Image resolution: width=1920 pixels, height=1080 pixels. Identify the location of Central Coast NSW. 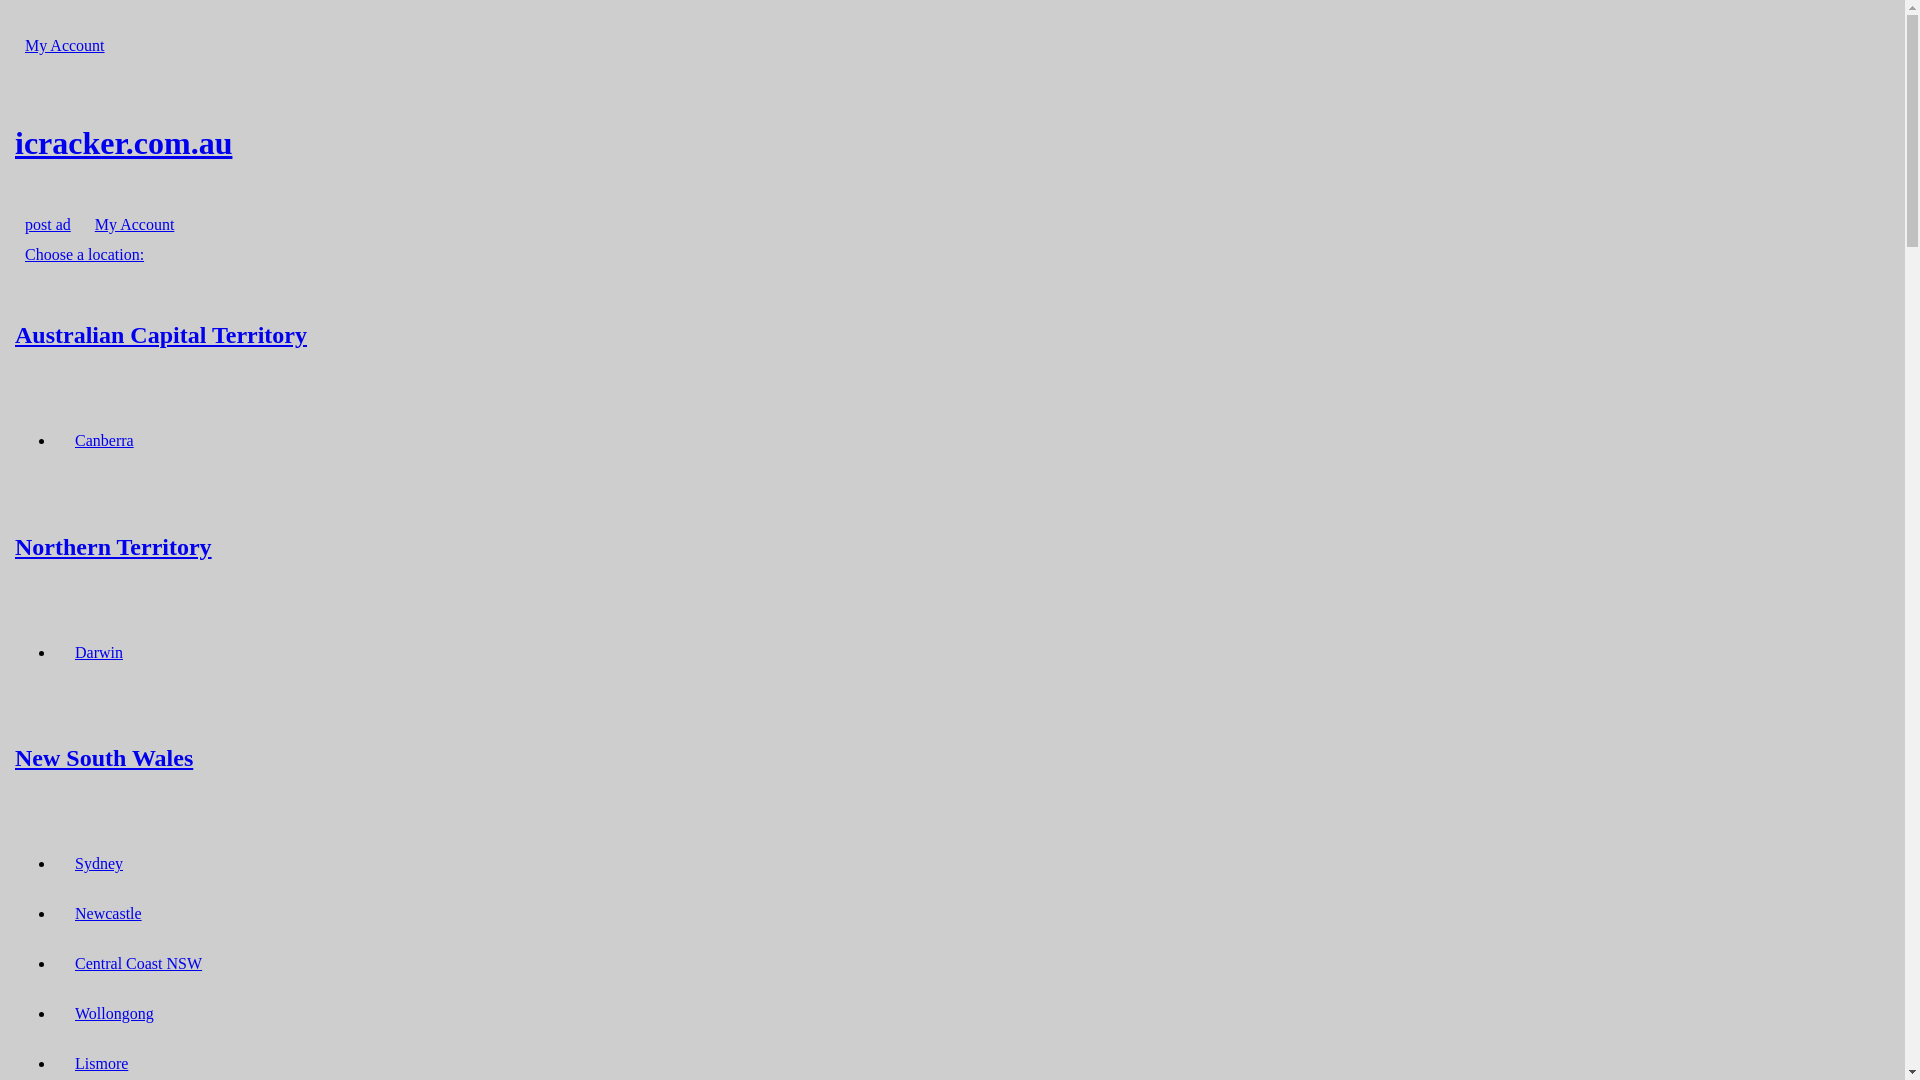
(138, 964).